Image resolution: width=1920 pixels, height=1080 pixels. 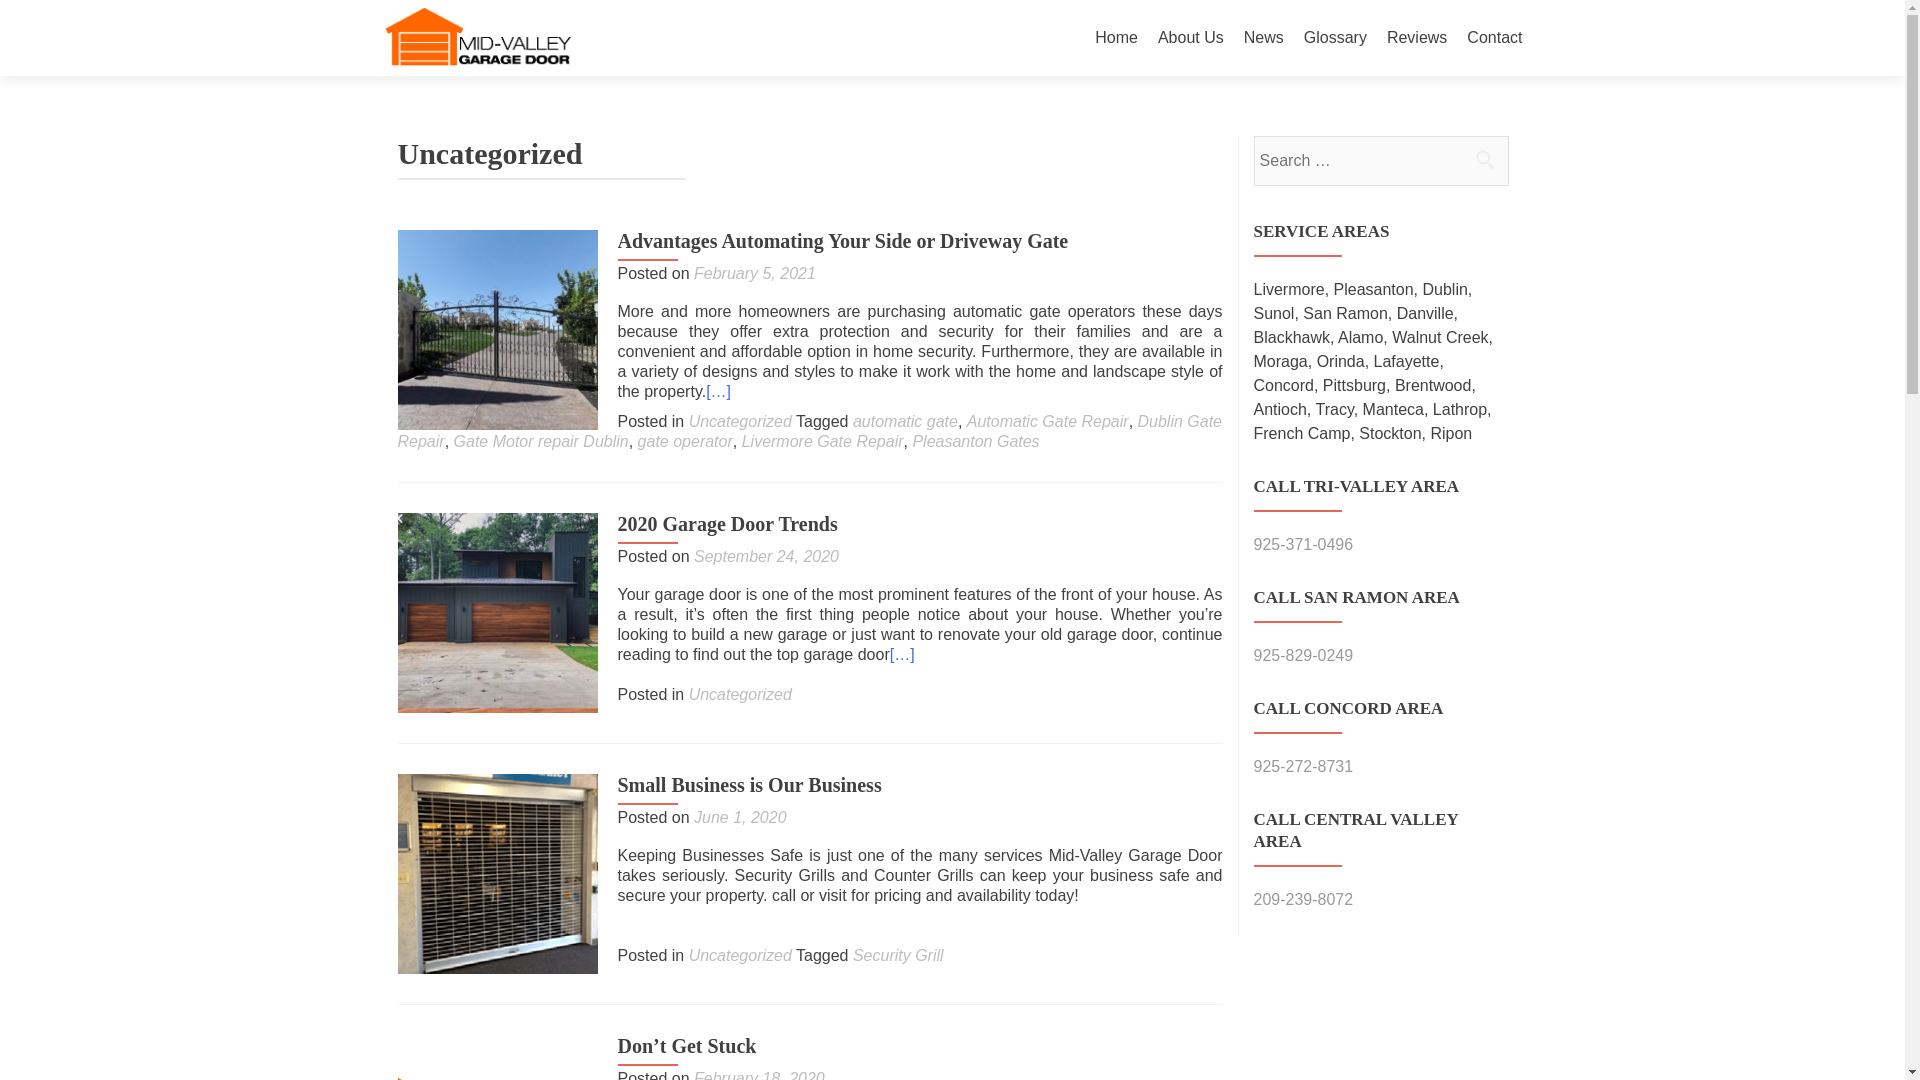 I want to click on Advantages Automating Your Side or Driveway Gate, so click(x=844, y=240).